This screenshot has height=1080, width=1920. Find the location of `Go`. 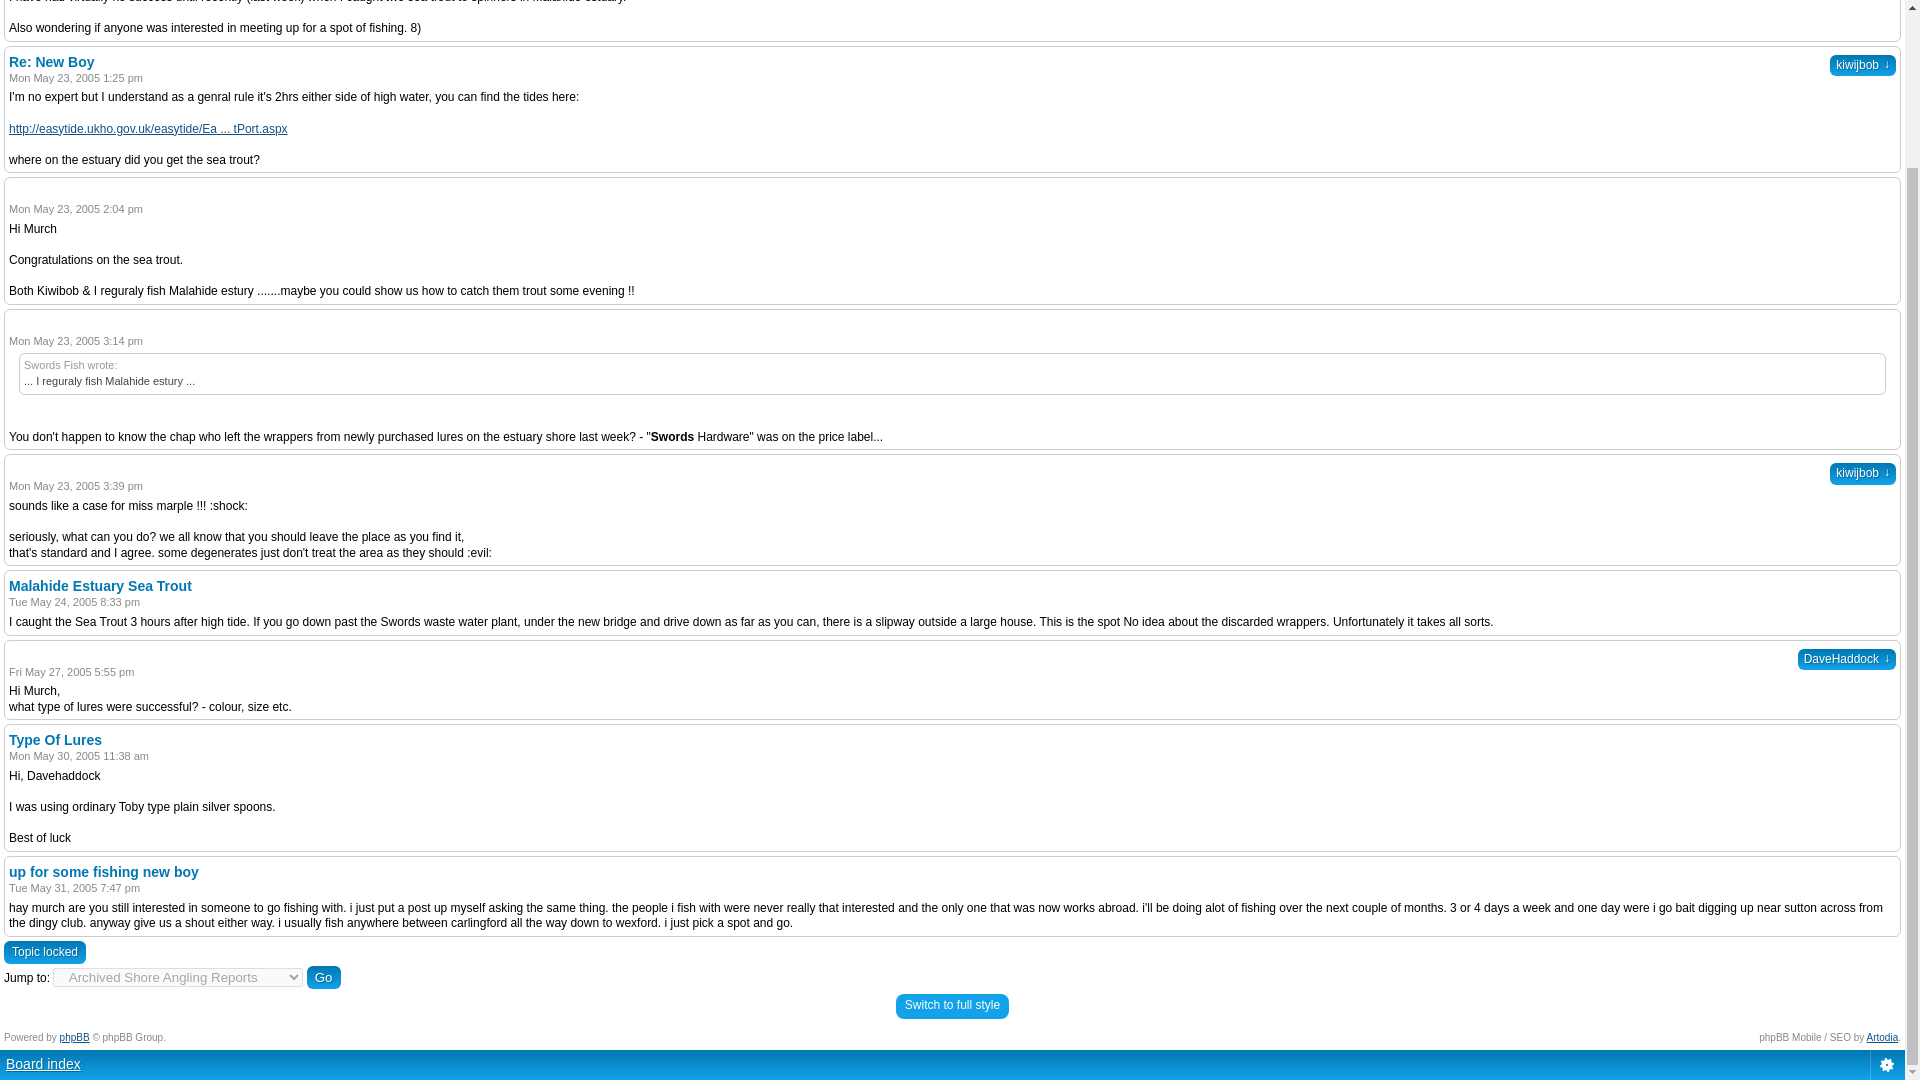

Go is located at coordinates (324, 977).